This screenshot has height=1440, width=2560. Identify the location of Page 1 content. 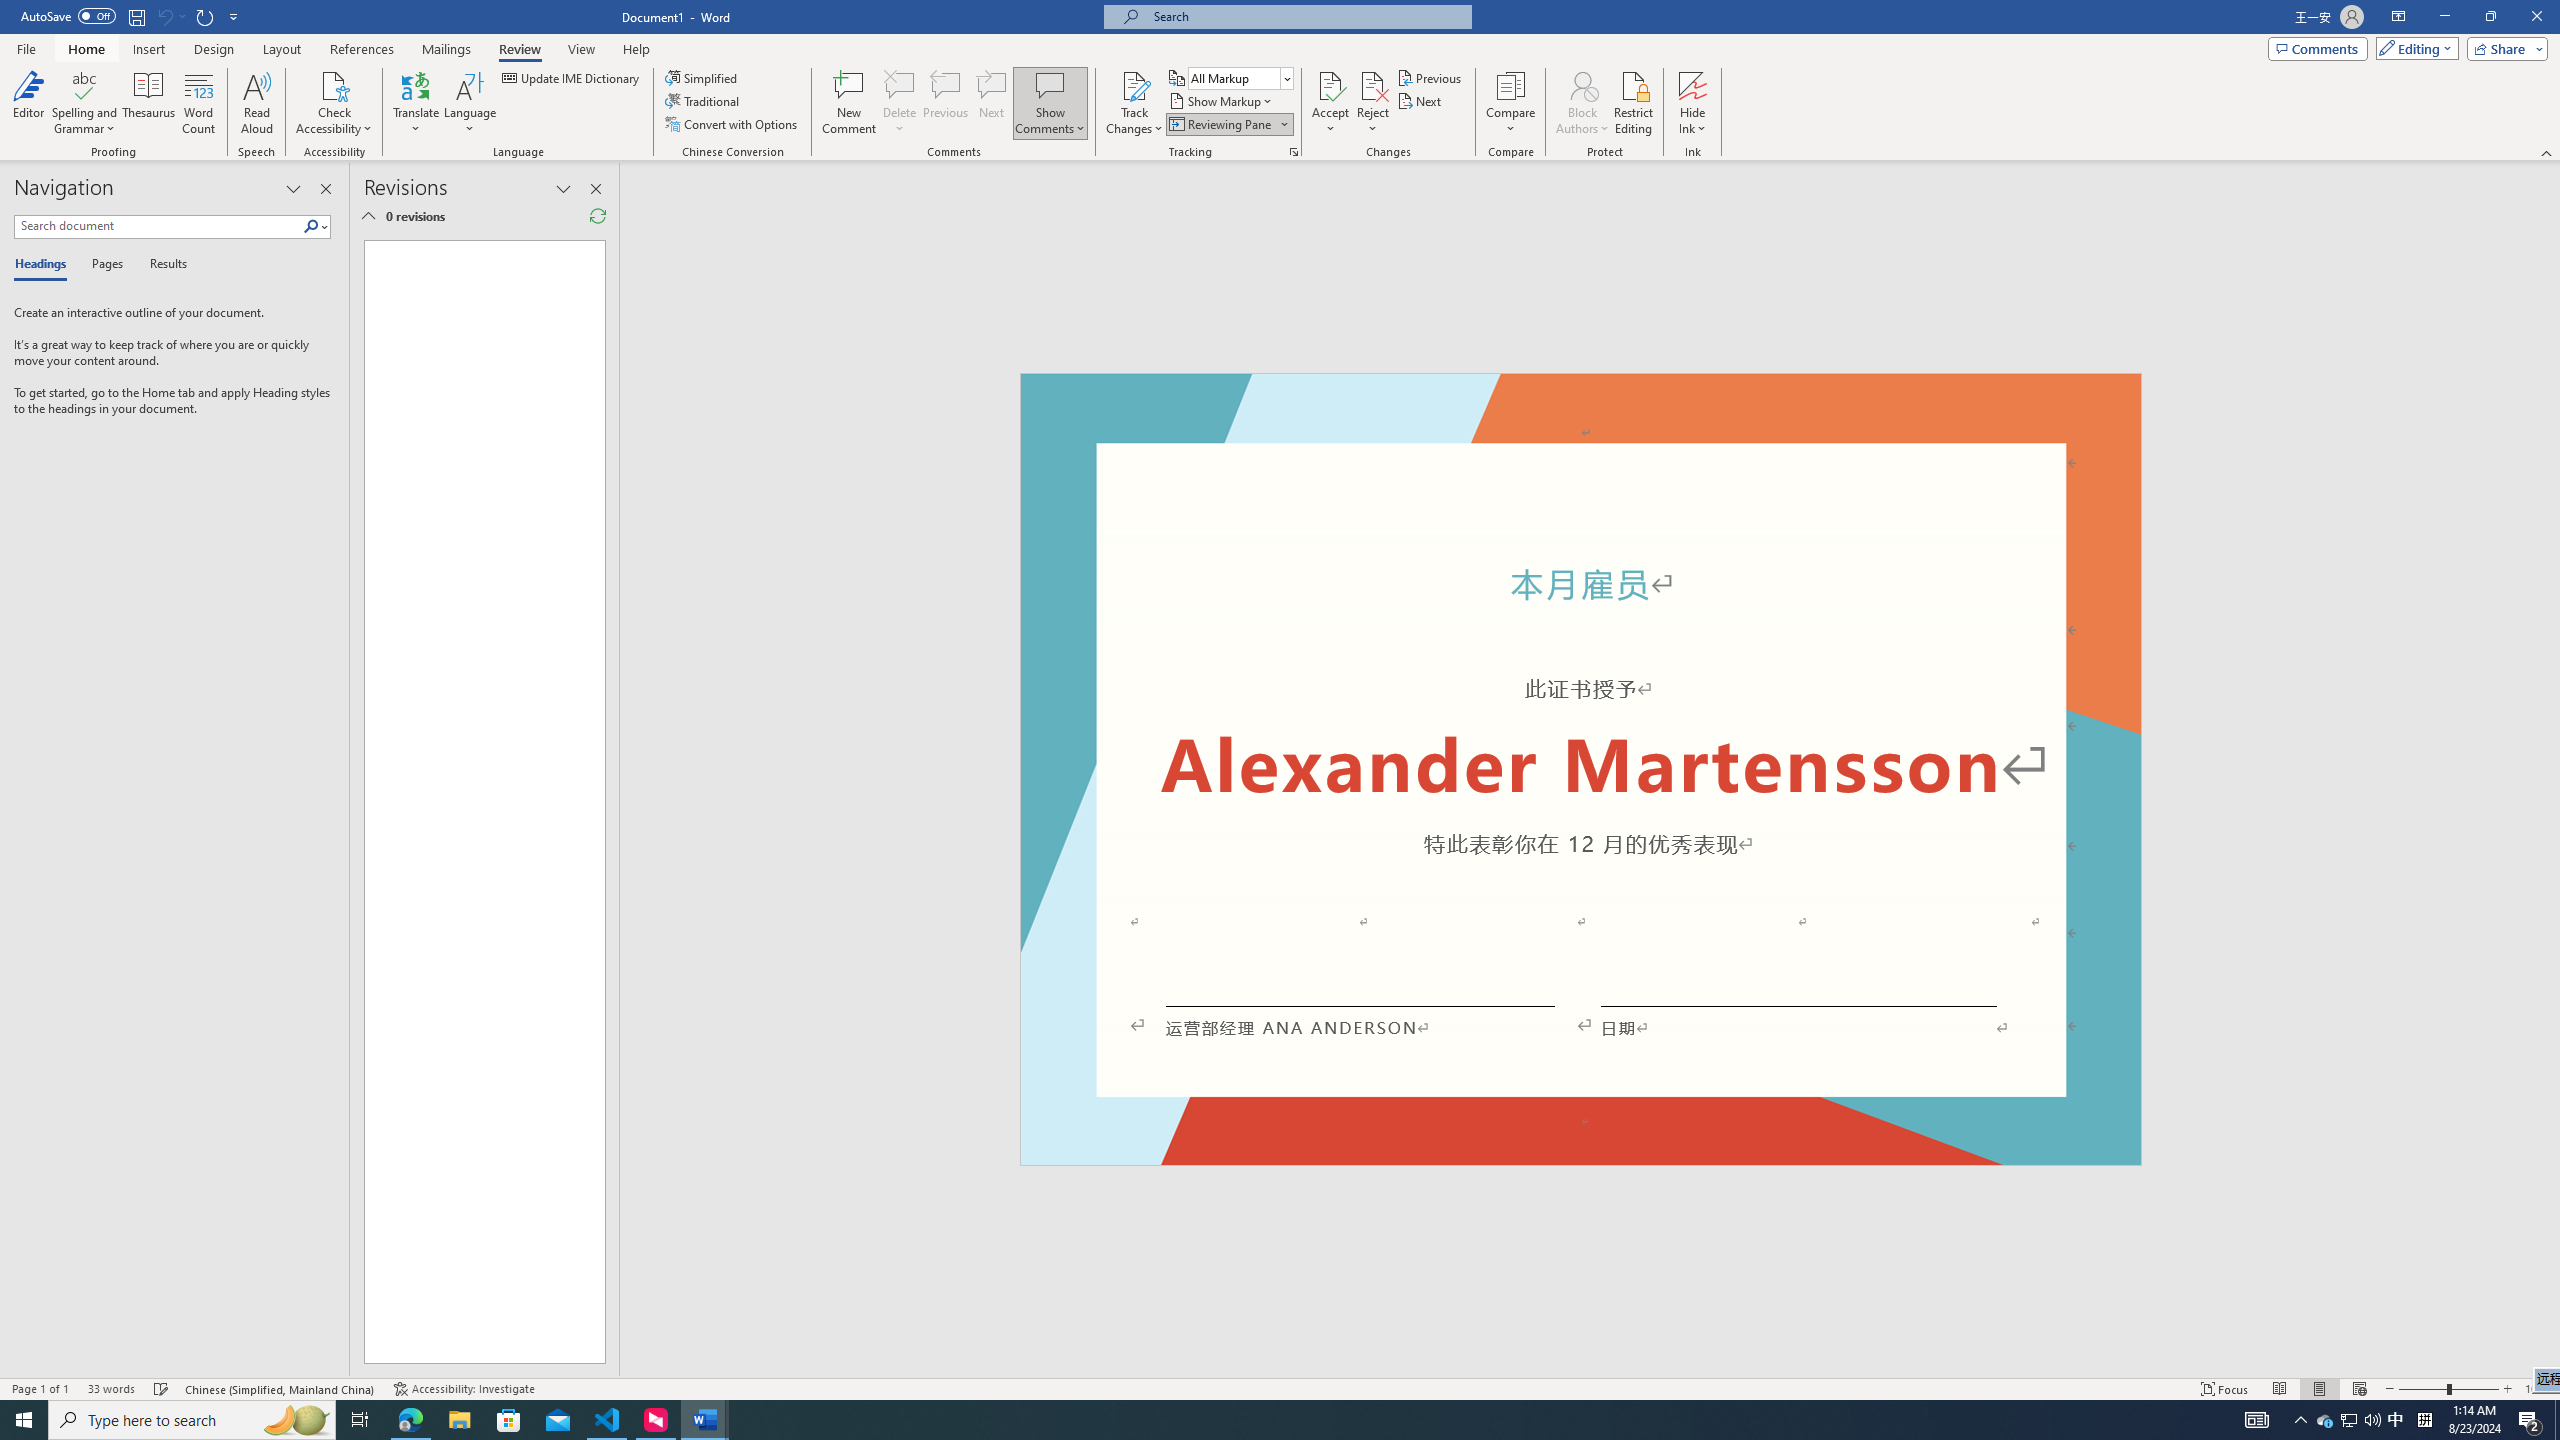
(1580, 784).